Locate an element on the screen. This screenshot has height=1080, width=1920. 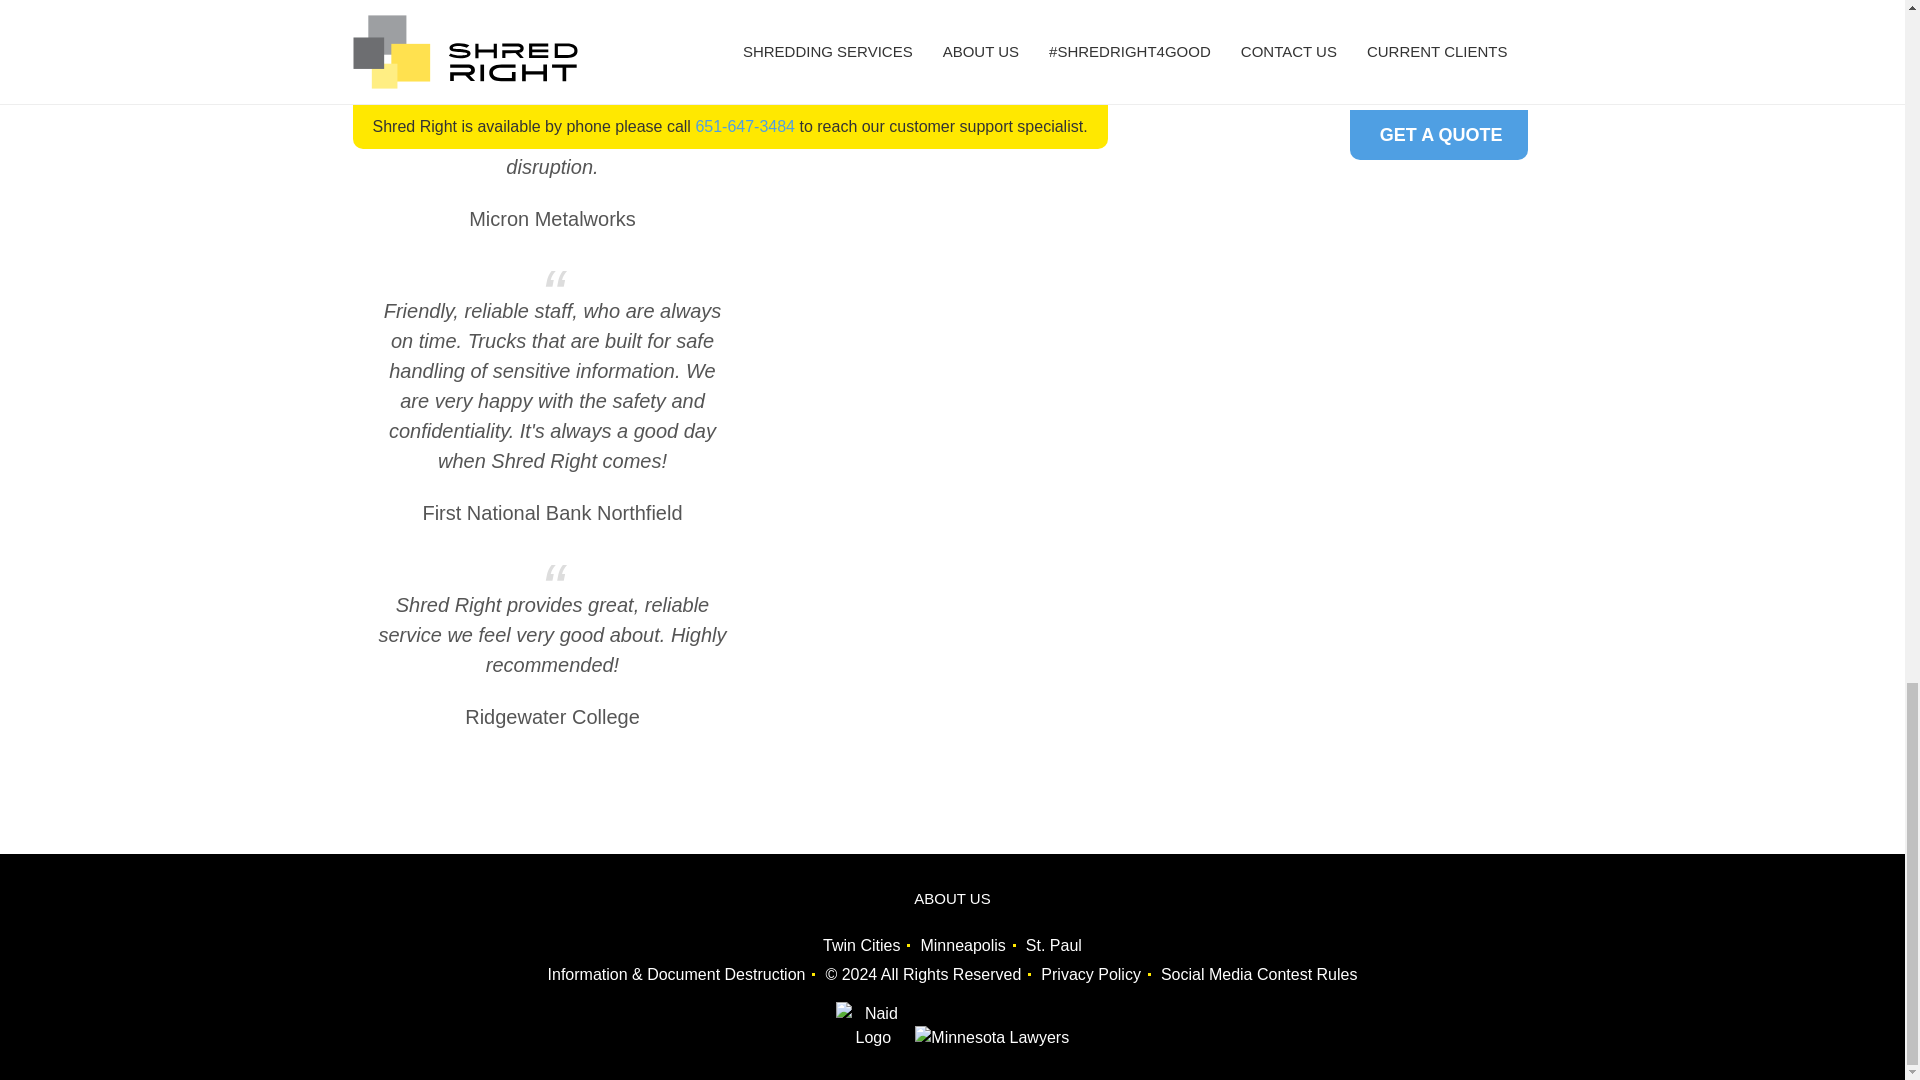
ABOUT US is located at coordinates (951, 898).